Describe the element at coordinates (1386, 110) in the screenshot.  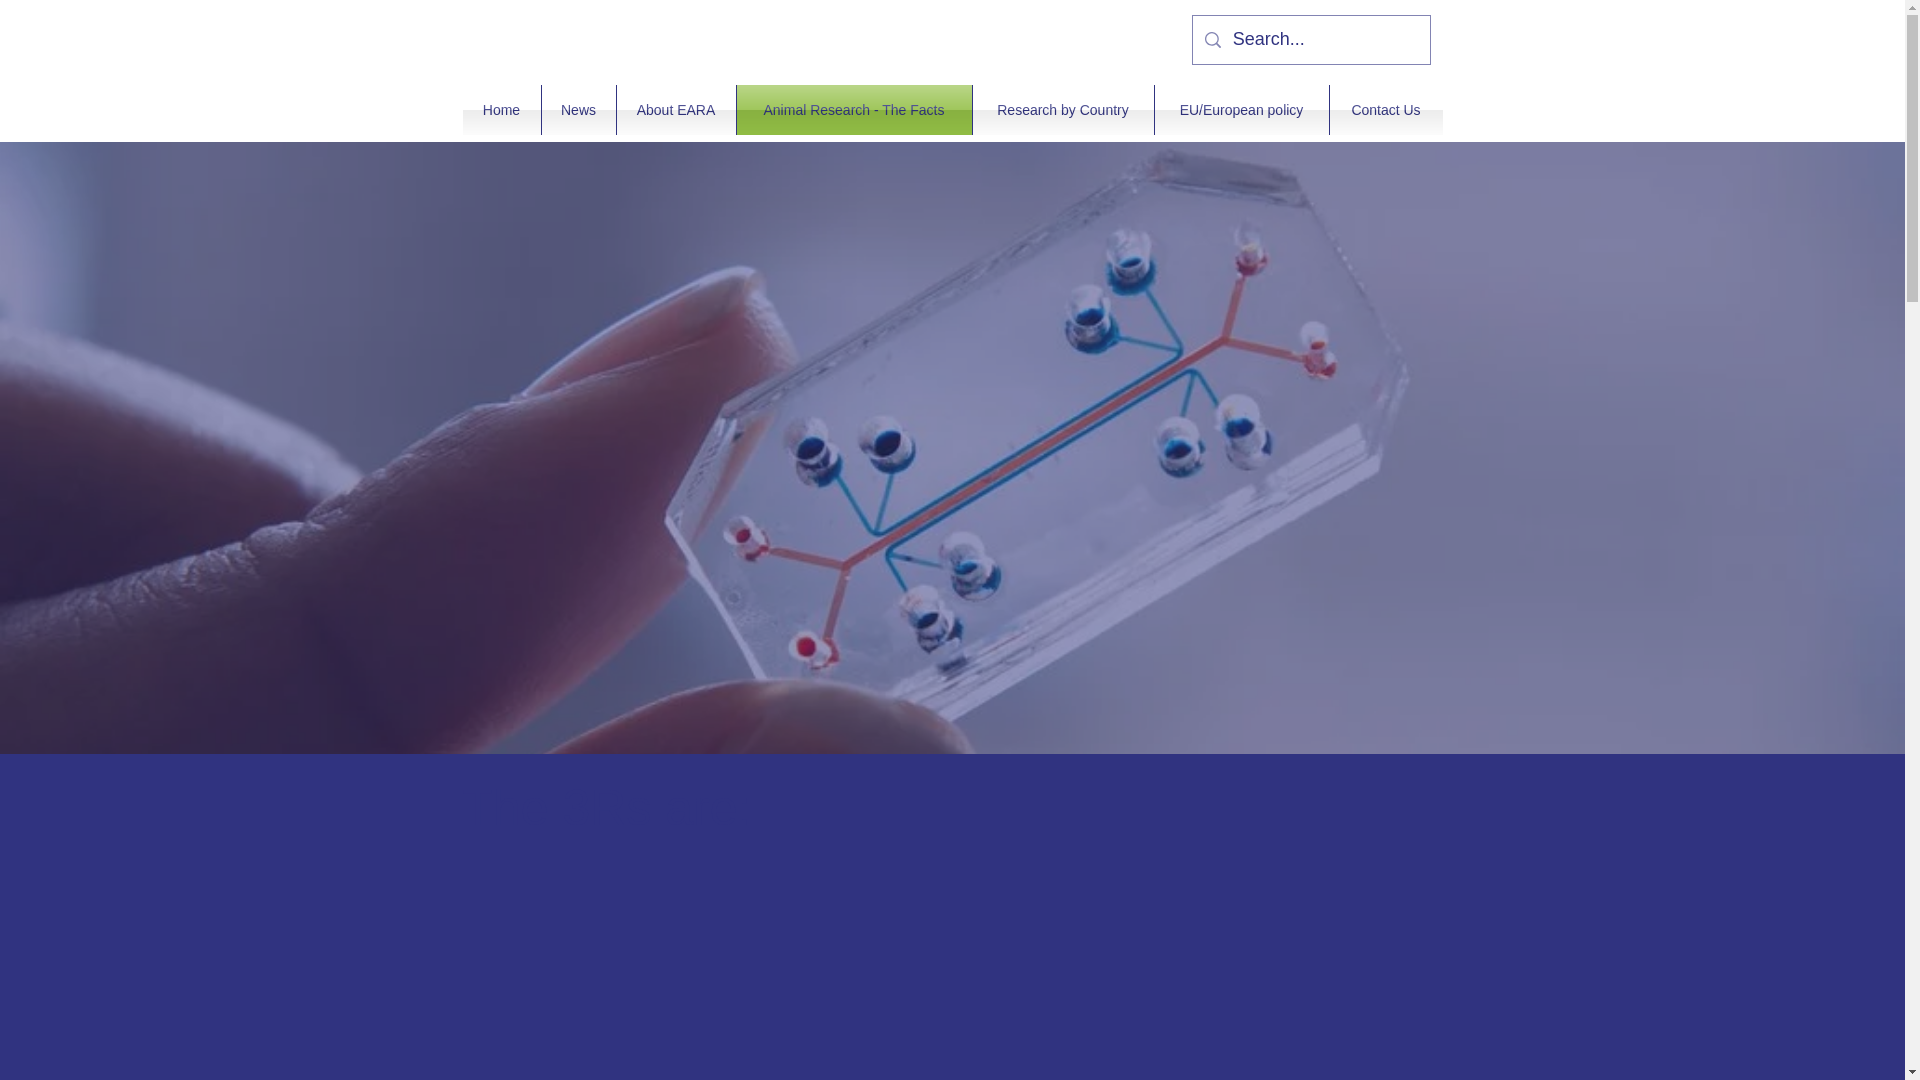
I see `Contact Us` at that location.